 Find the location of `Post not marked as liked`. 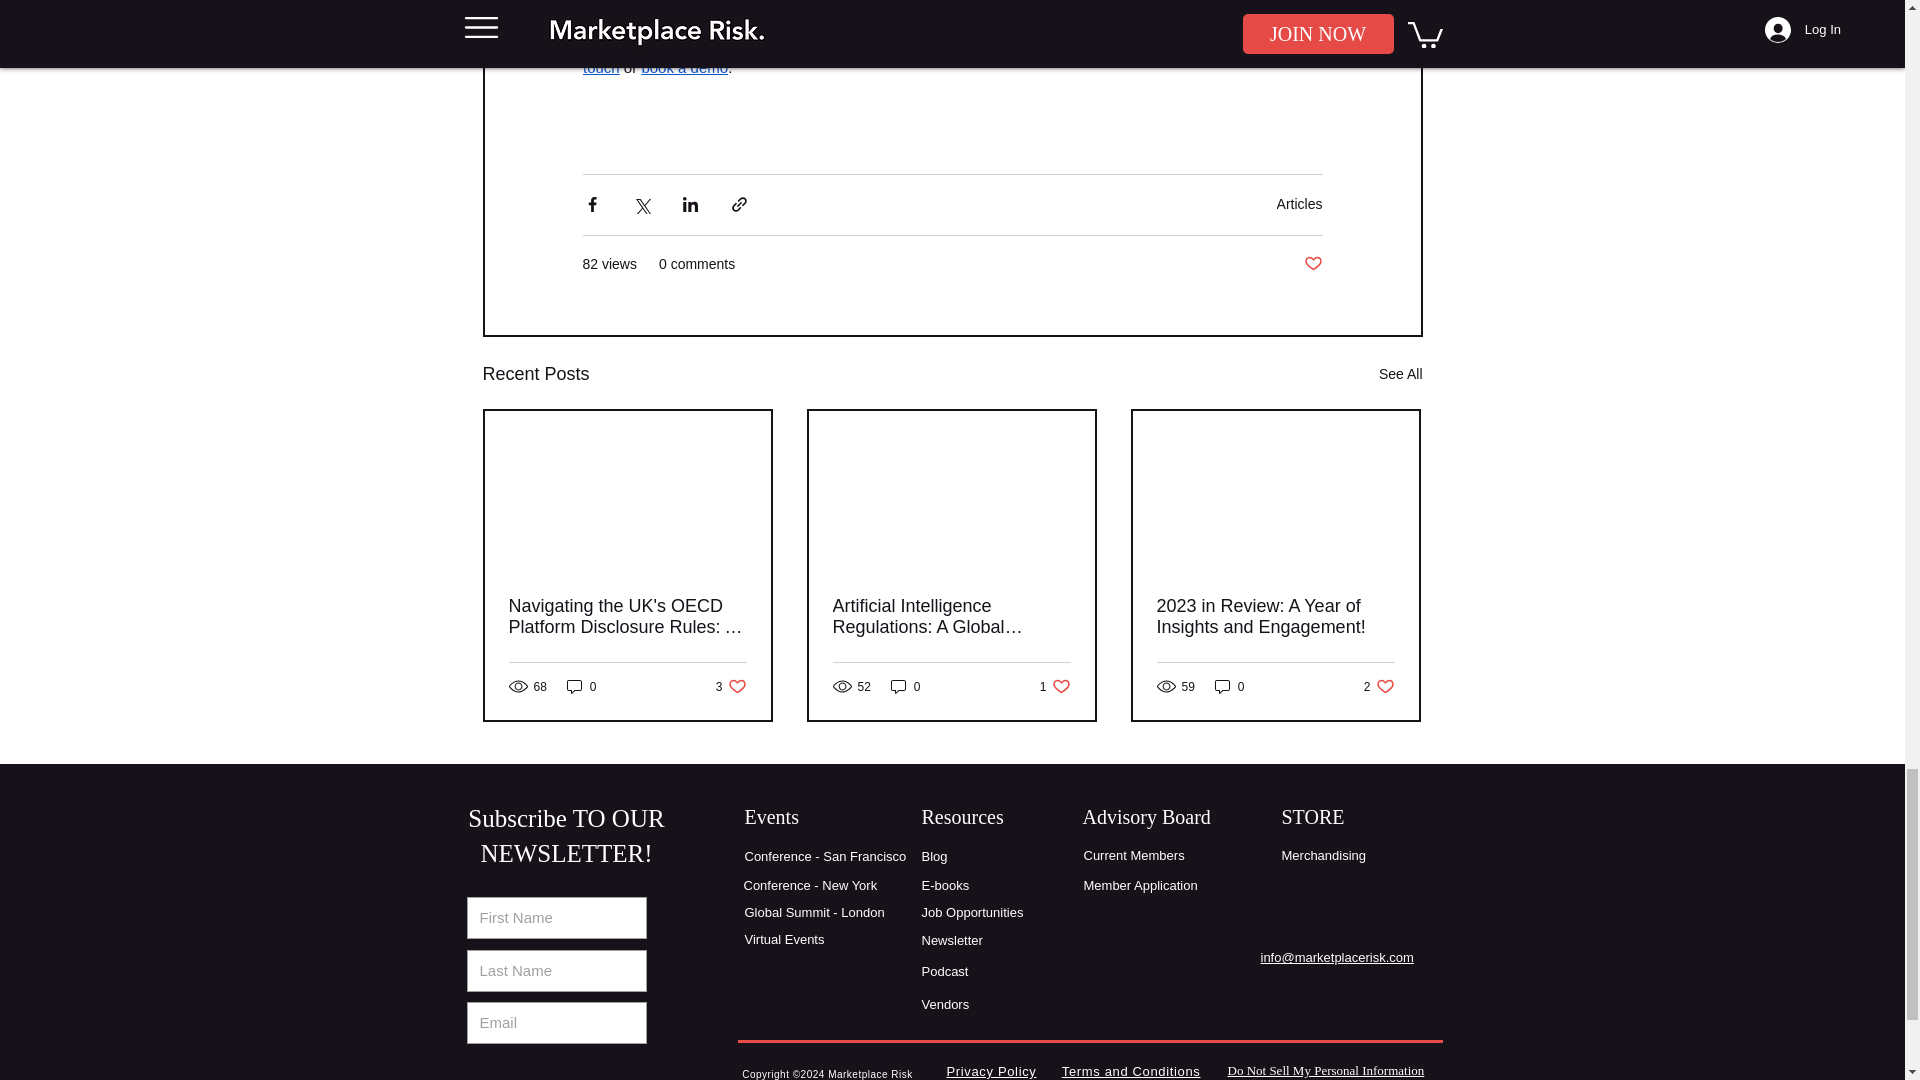

Post not marked as liked is located at coordinates (950, 617).